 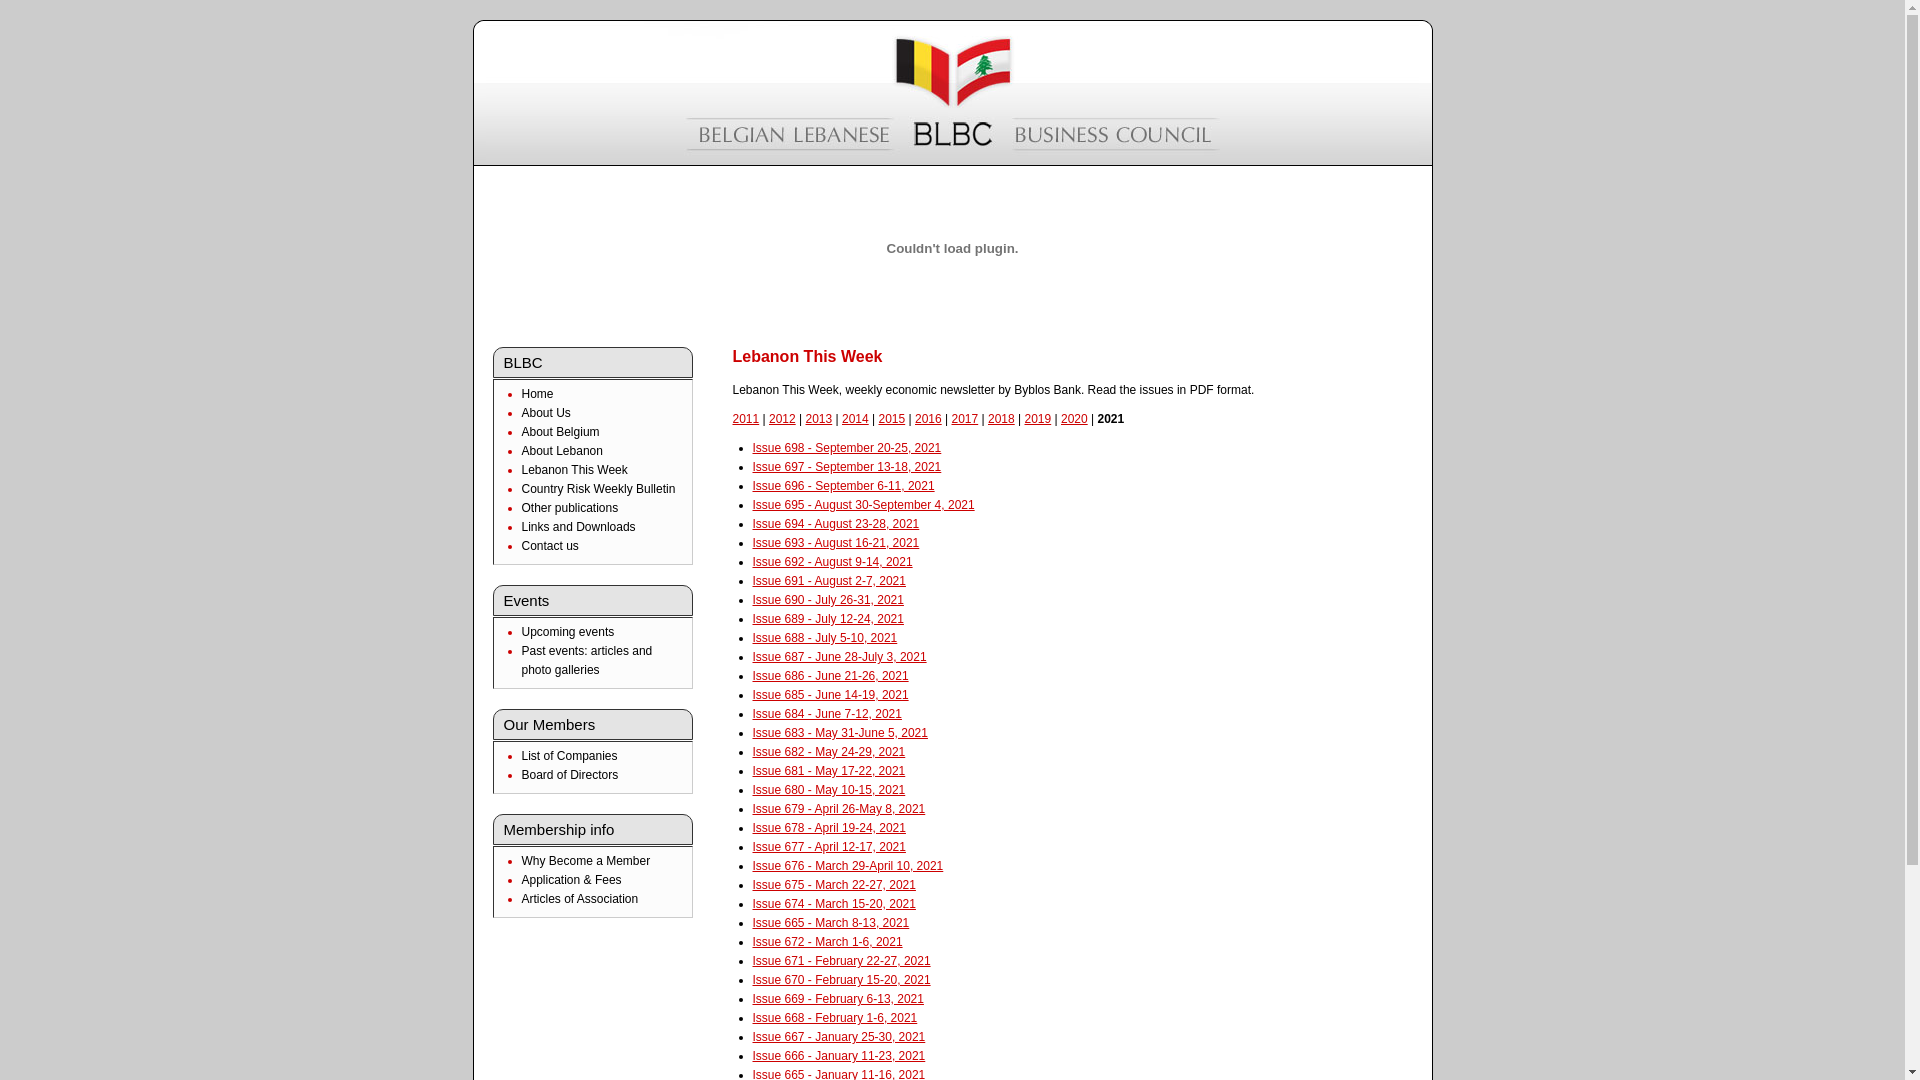 I want to click on Board of Directors, so click(x=570, y=775).